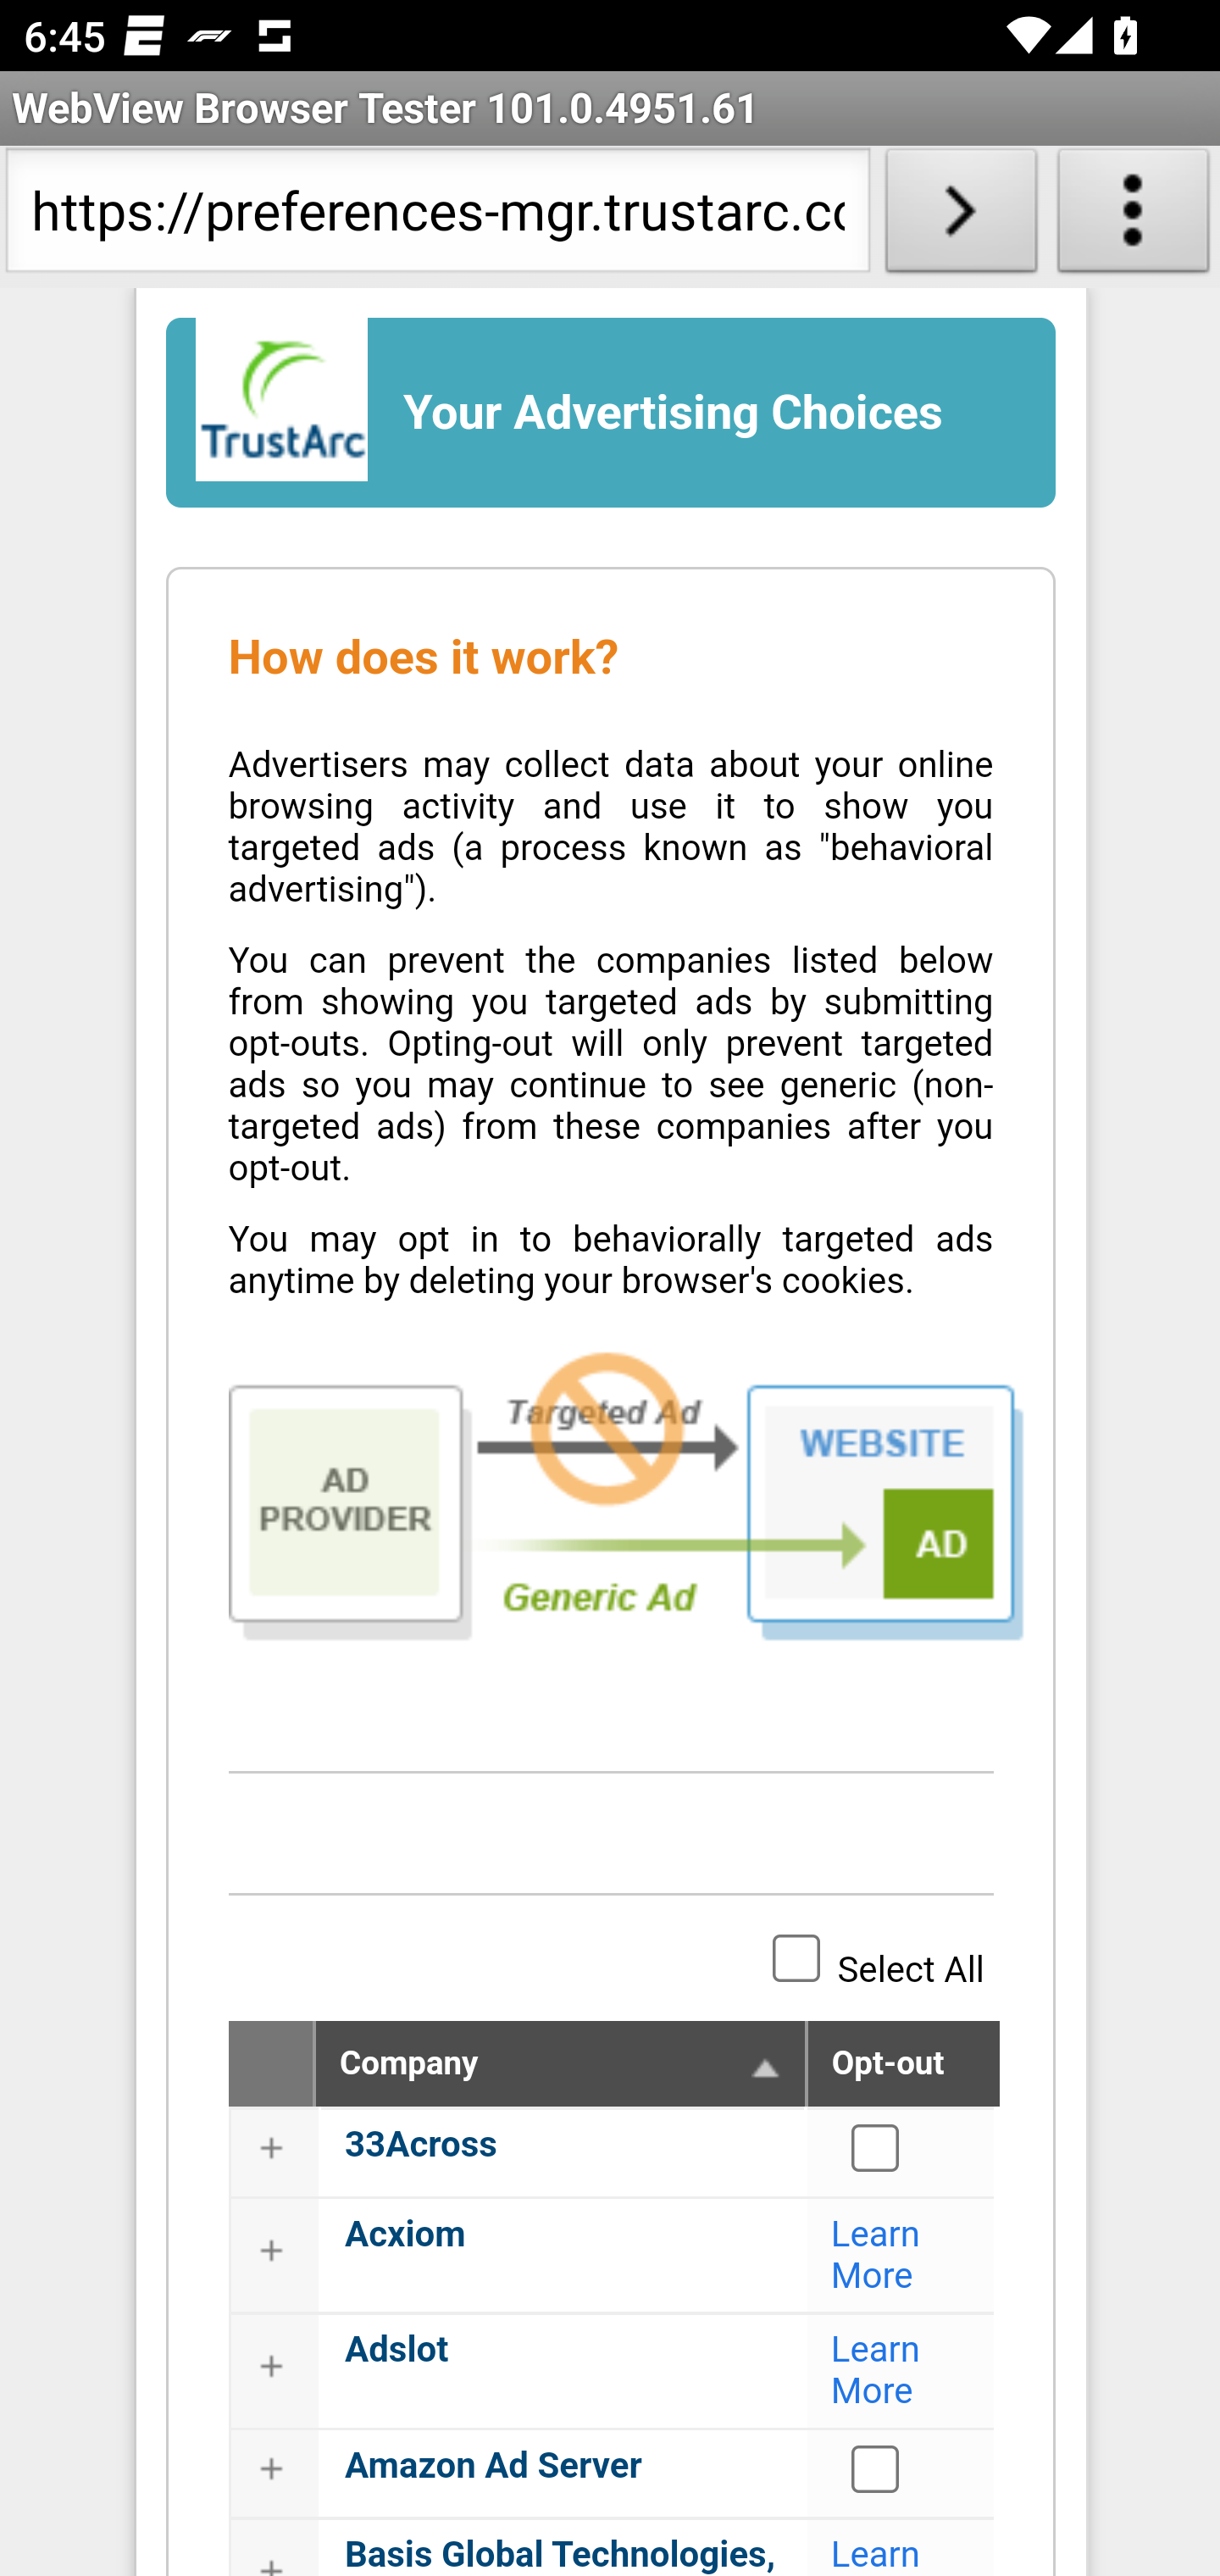  Describe the element at coordinates (961, 217) in the screenshot. I see `Load URL` at that location.